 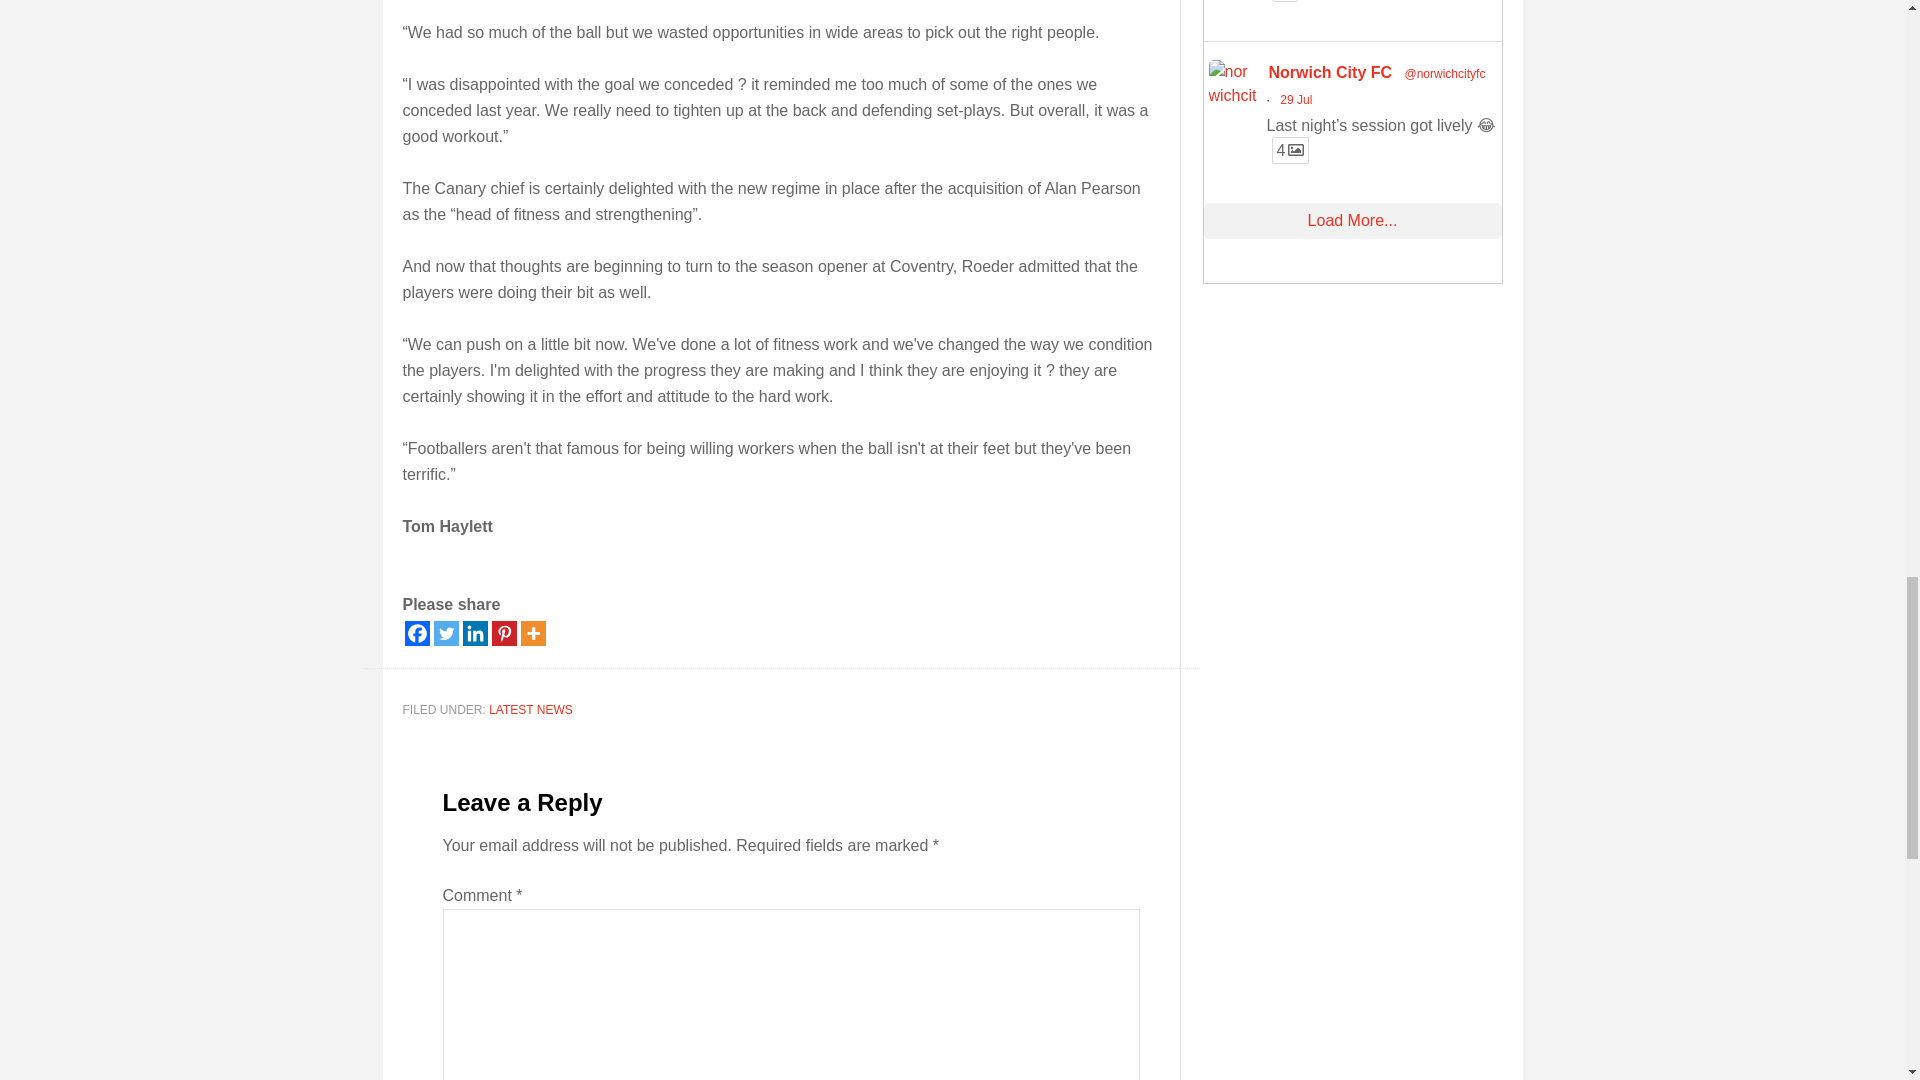 I want to click on Twitter, so click(x=446, y=633).